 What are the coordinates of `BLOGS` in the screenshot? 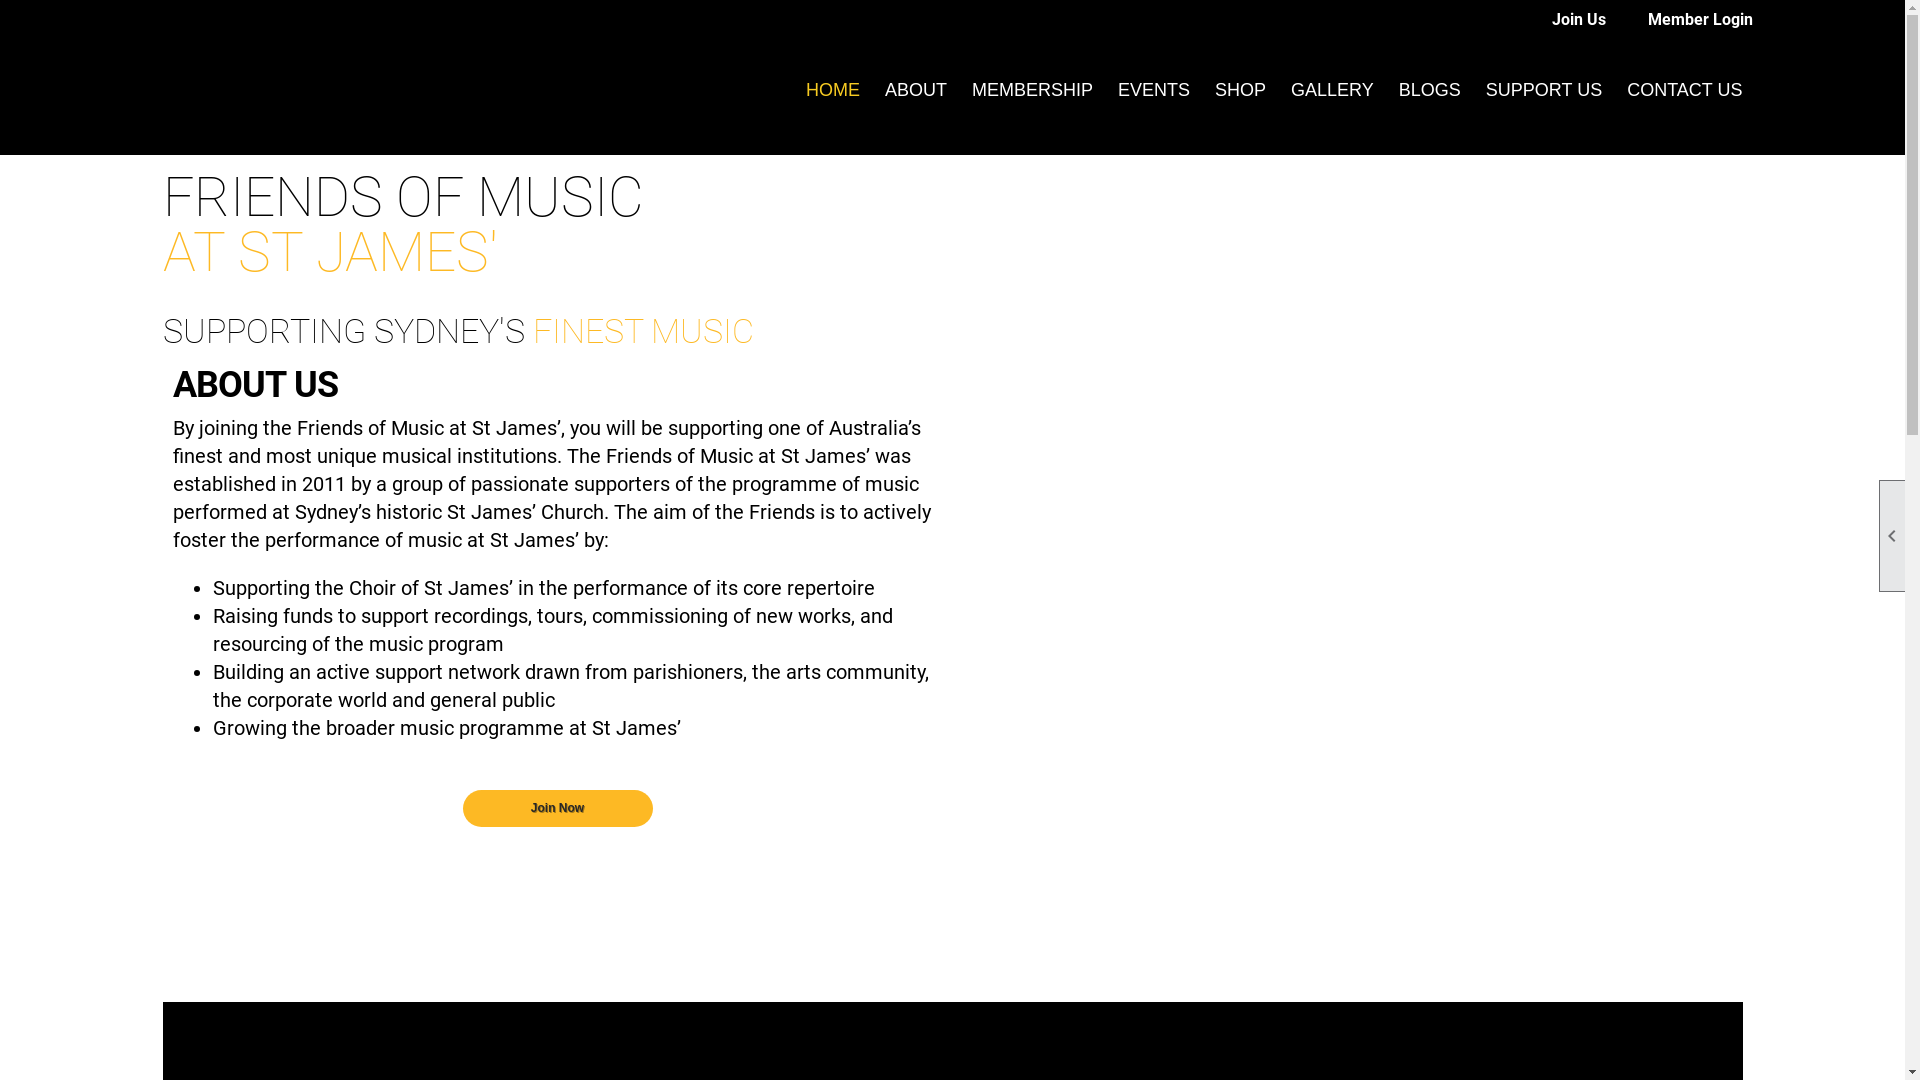 It's located at (1430, 90).